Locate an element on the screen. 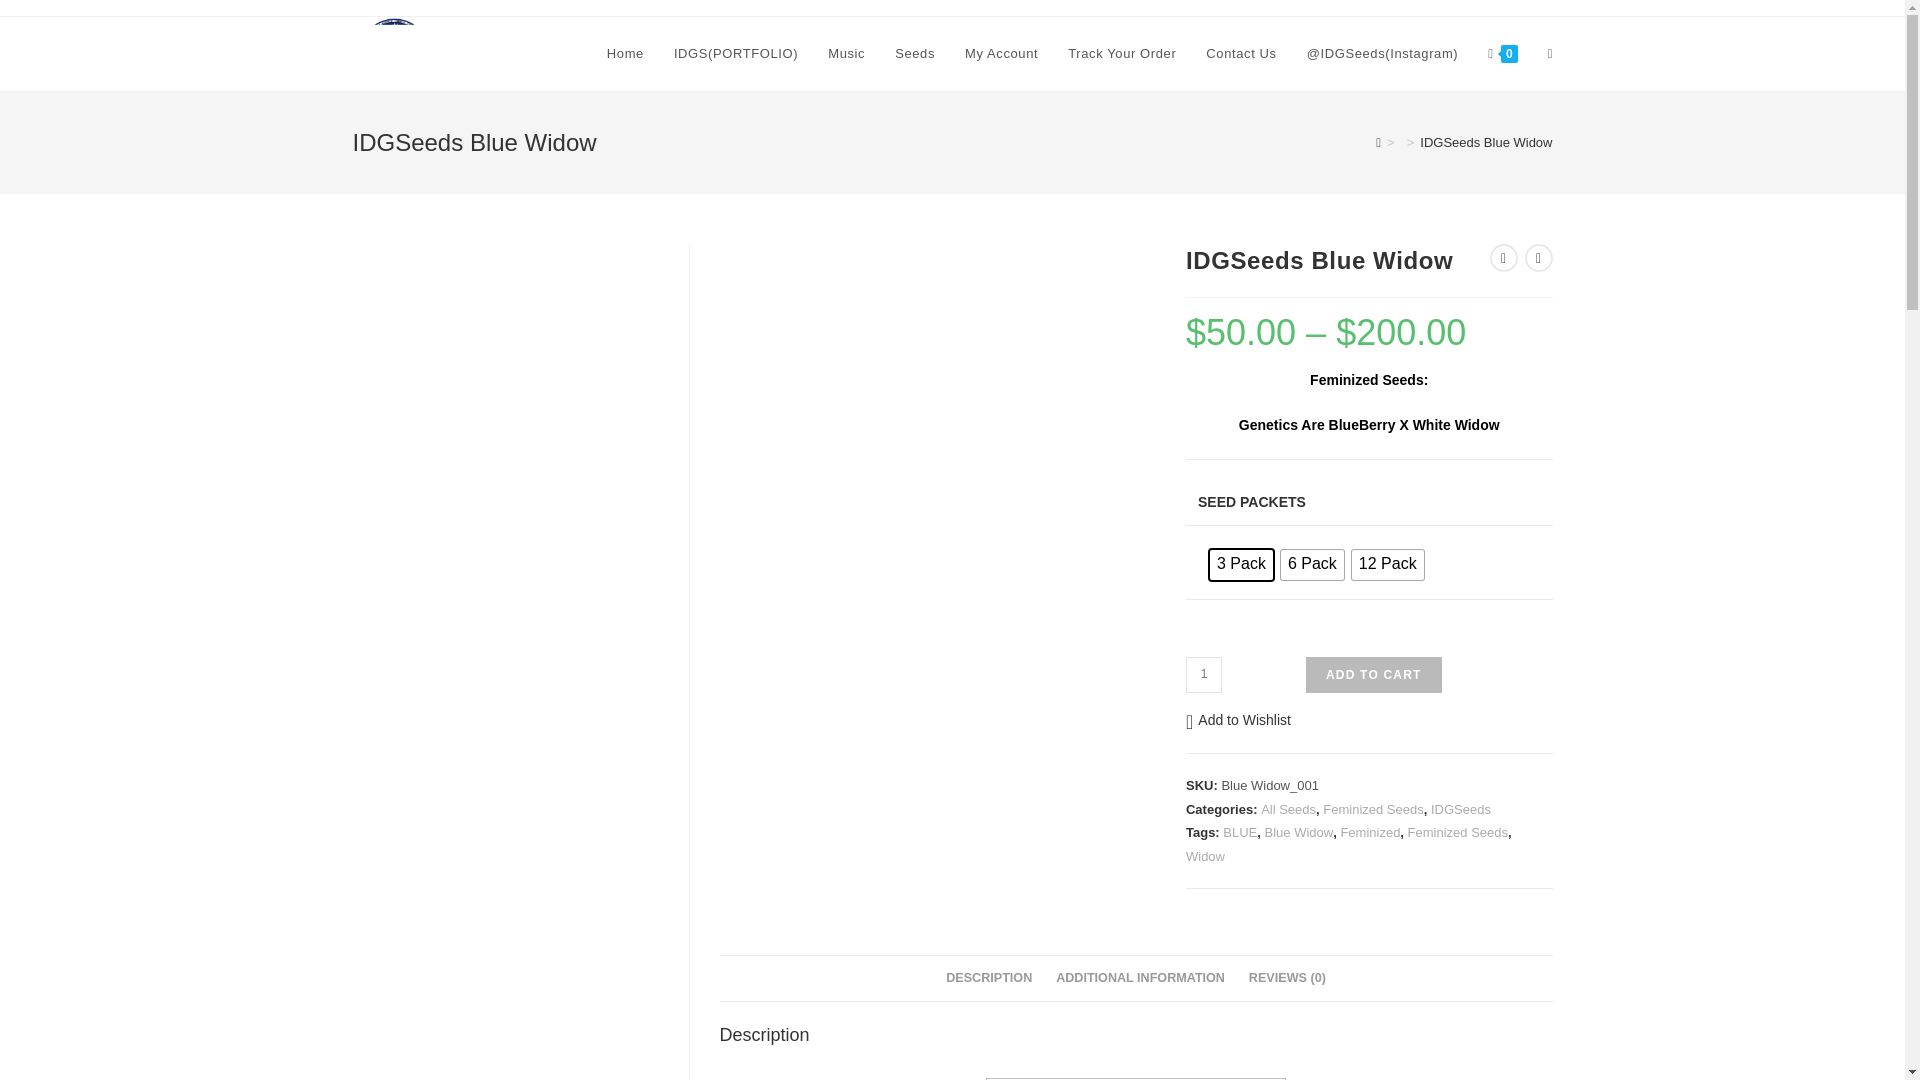 The image size is (1920, 1080). Music is located at coordinates (846, 54).